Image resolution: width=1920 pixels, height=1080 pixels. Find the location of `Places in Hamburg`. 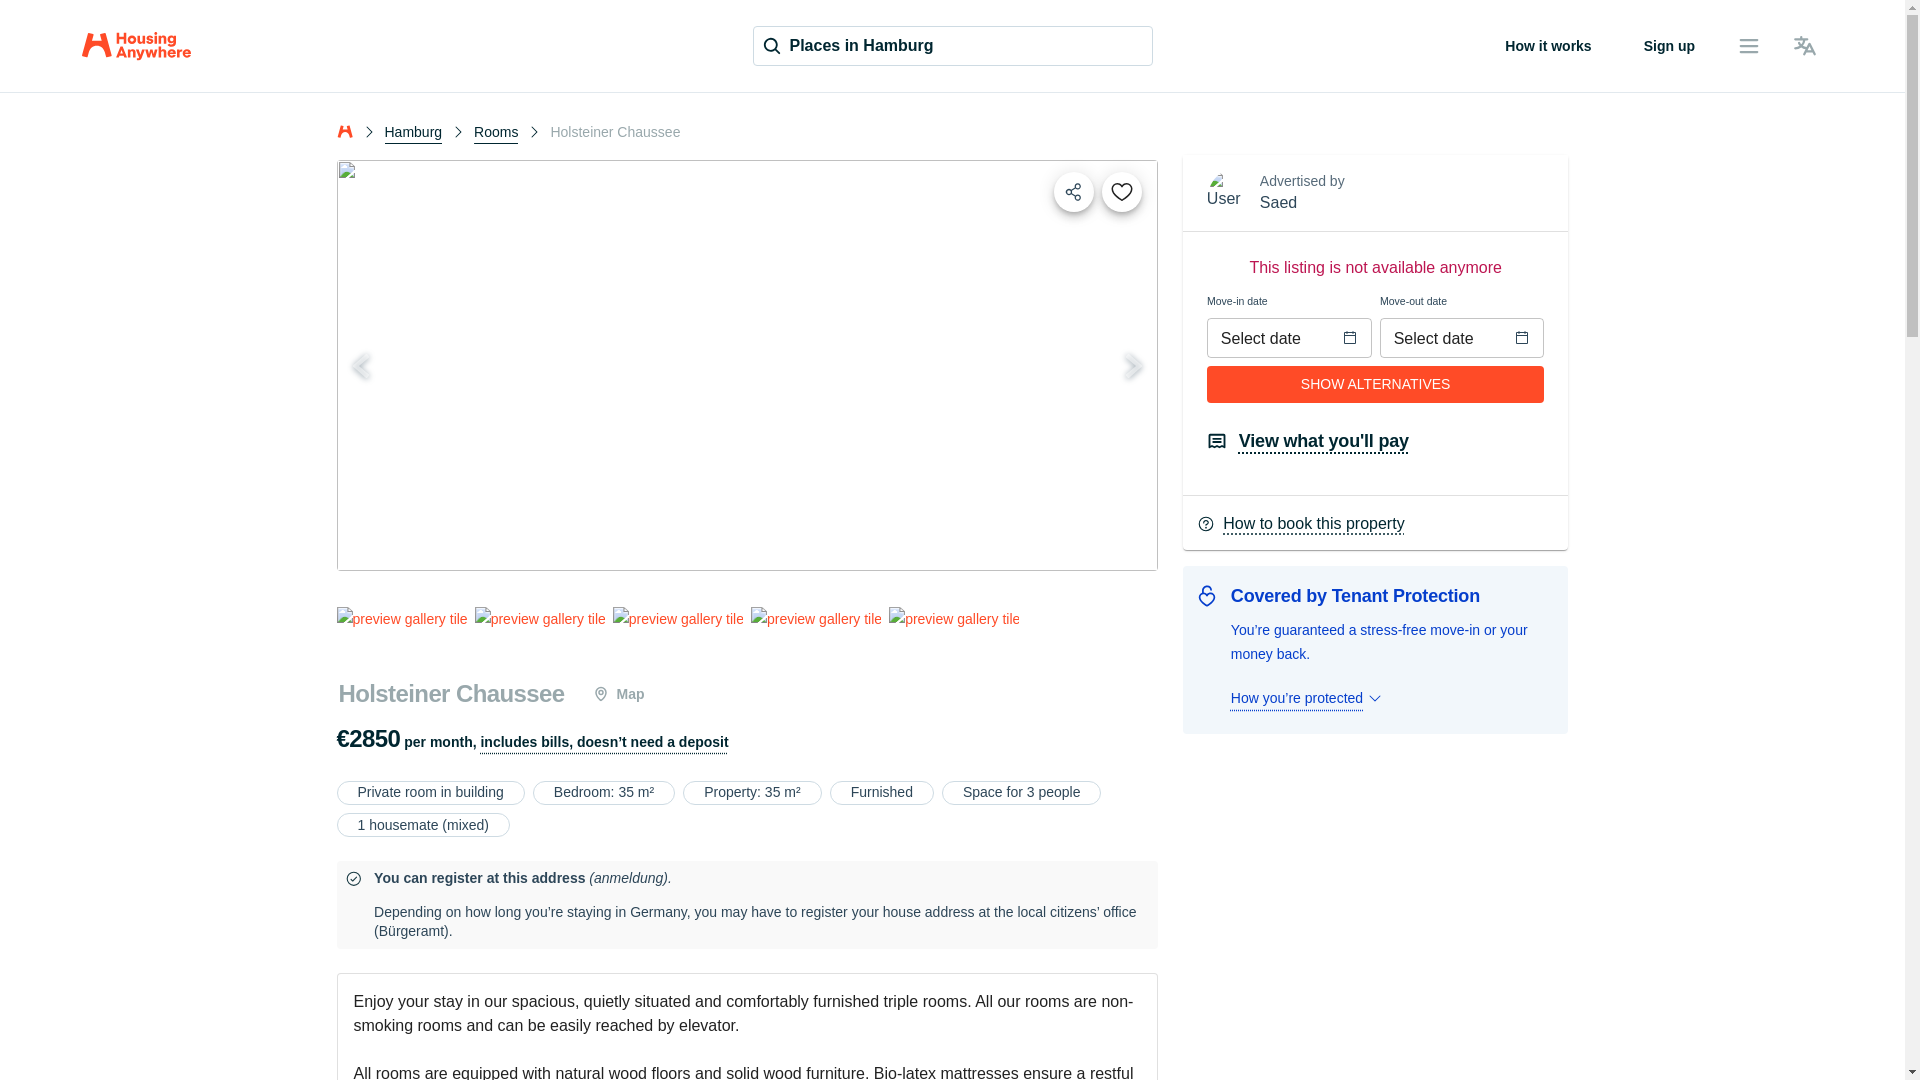

Places in Hamburg is located at coordinates (952, 45).